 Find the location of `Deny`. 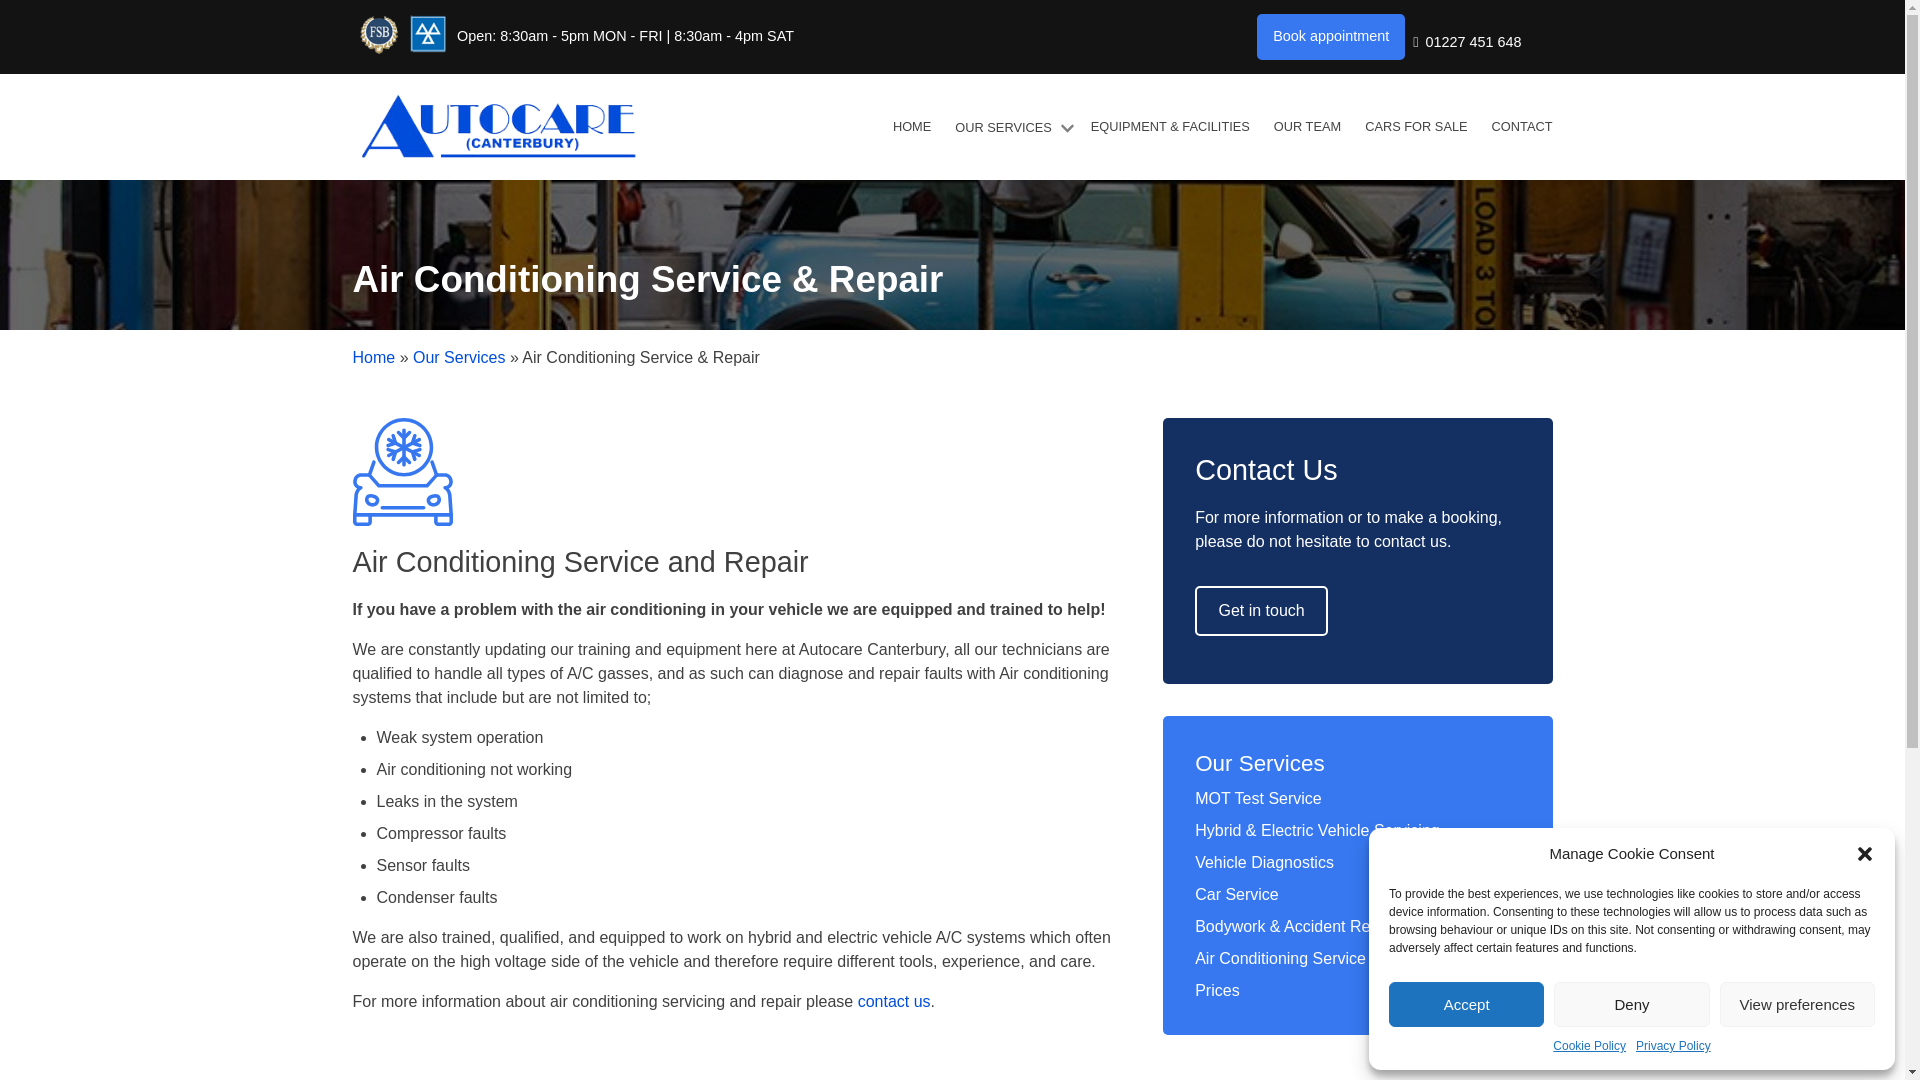

Deny is located at coordinates (1630, 1004).